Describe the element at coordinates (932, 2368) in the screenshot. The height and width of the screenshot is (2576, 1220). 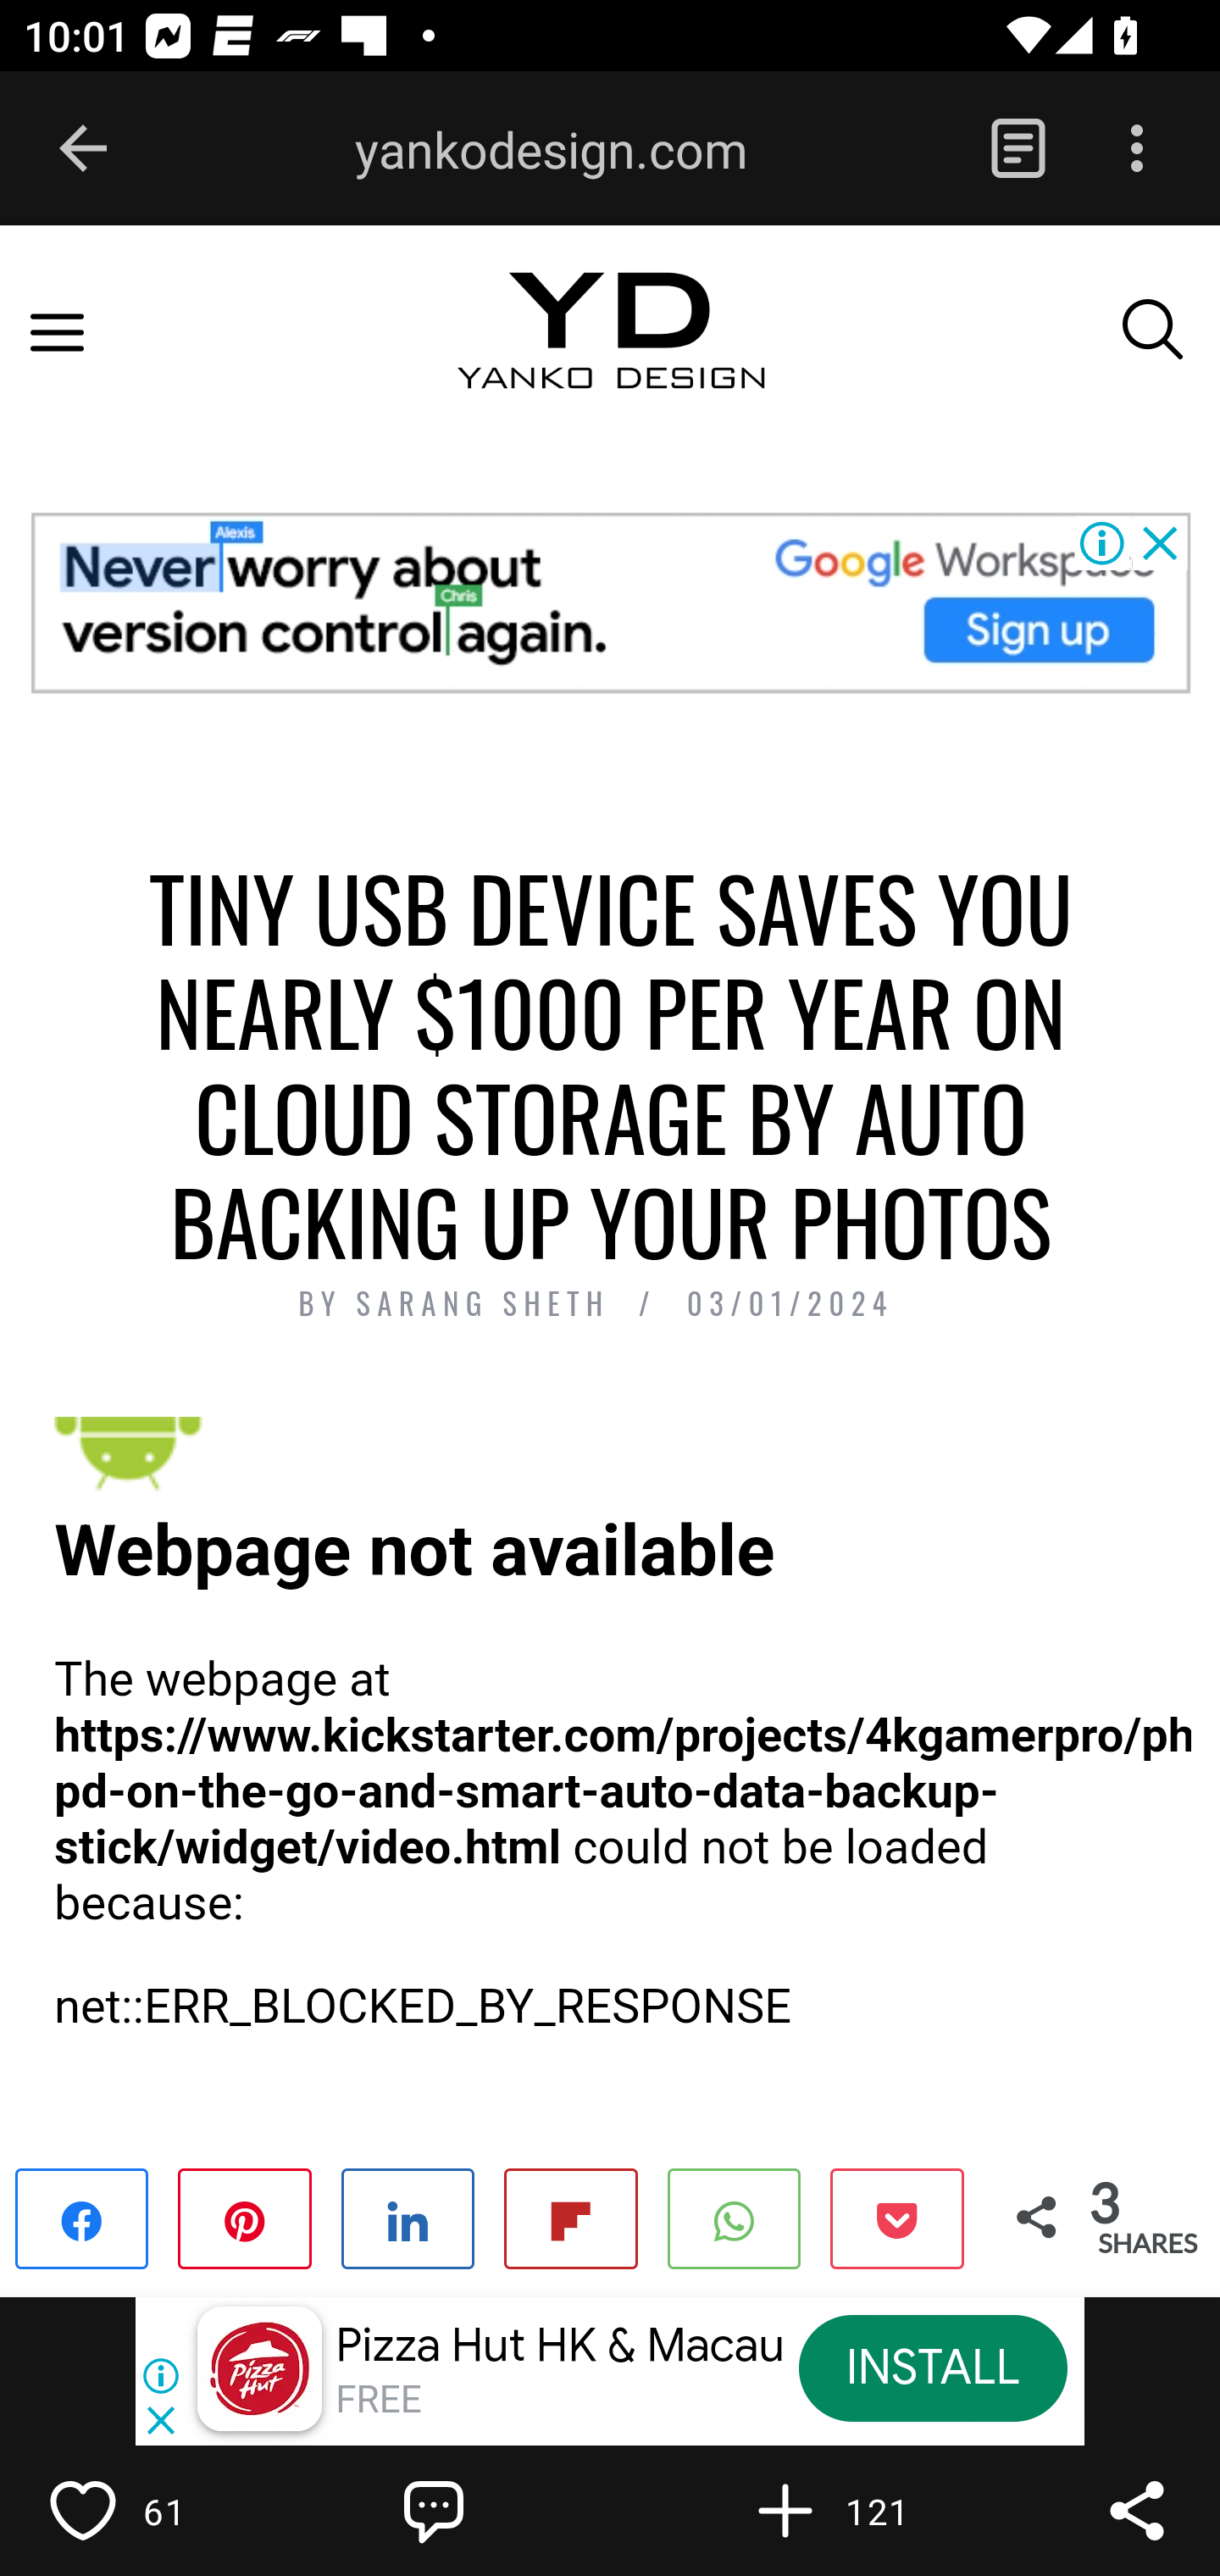
I see `INSTALL` at that location.